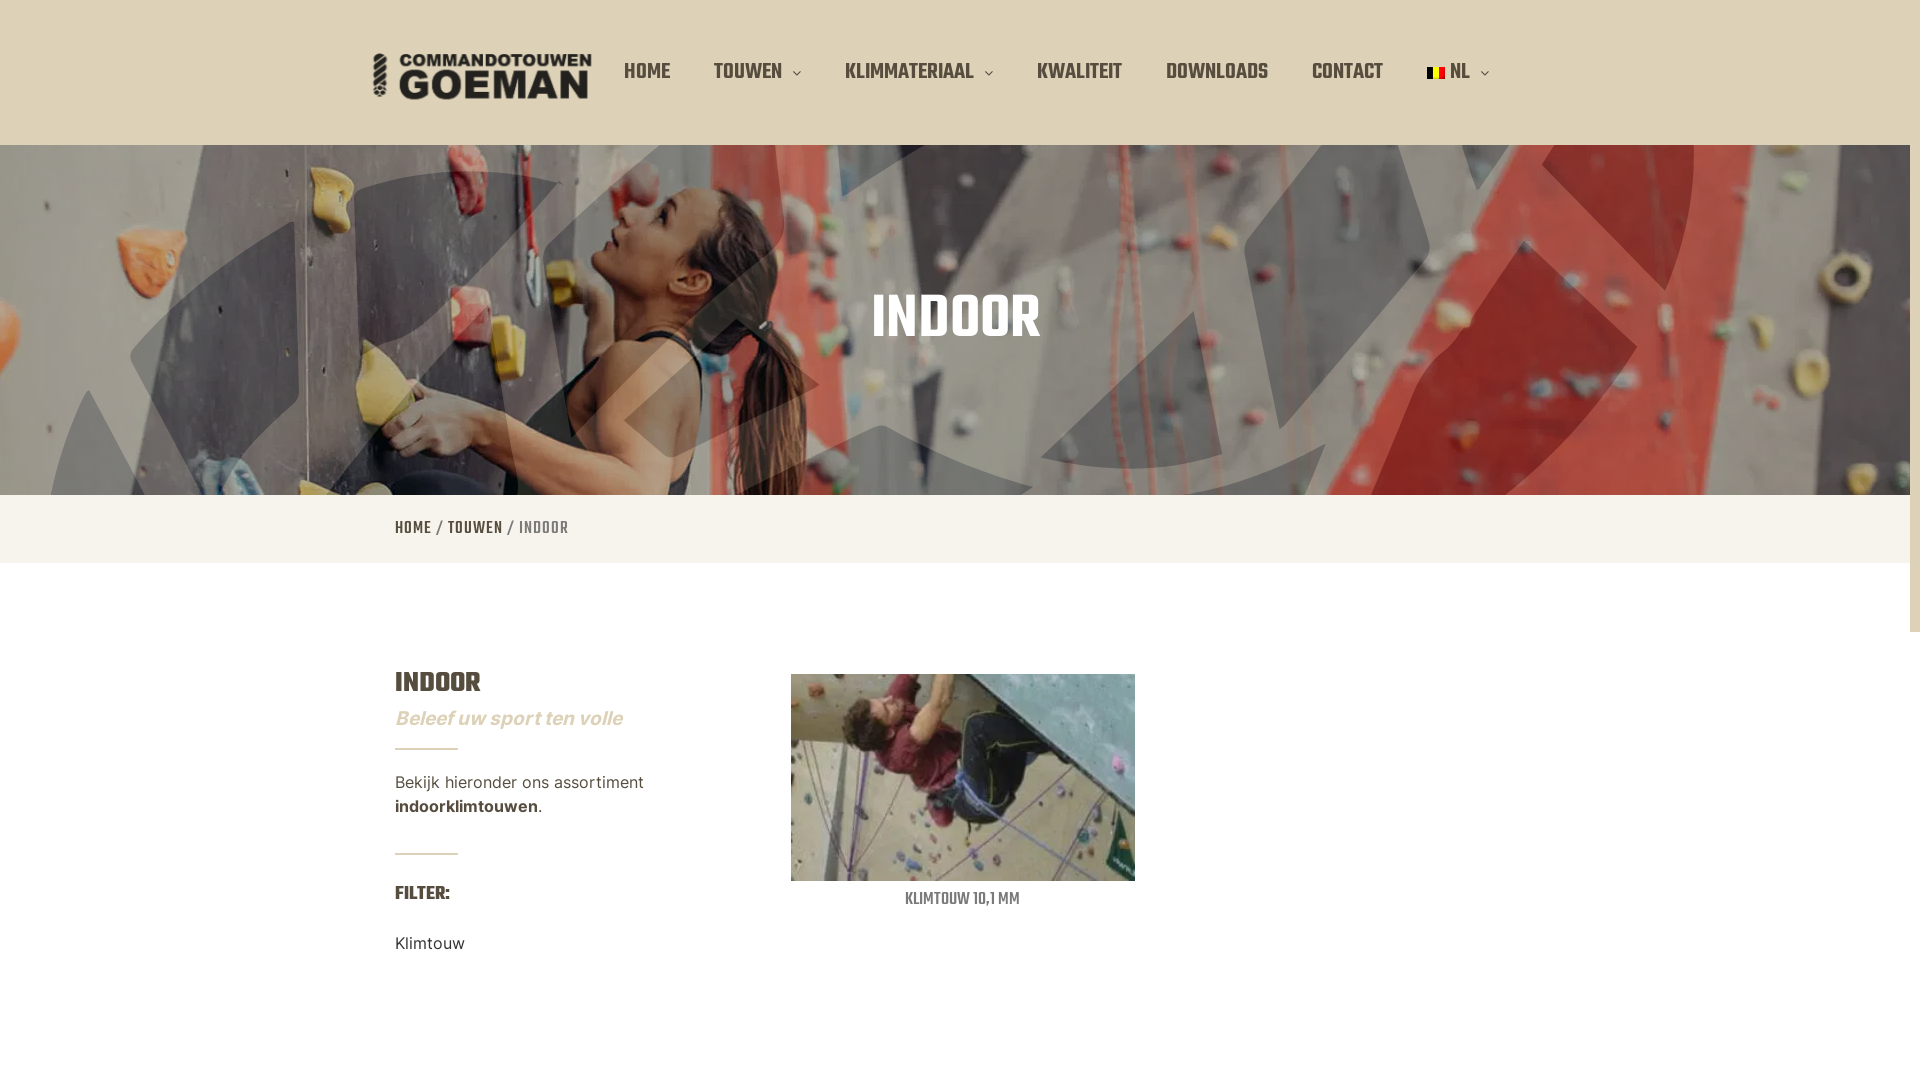 This screenshot has height=1080, width=1920. I want to click on KLIMMATERIAAL, so click(919, 72).